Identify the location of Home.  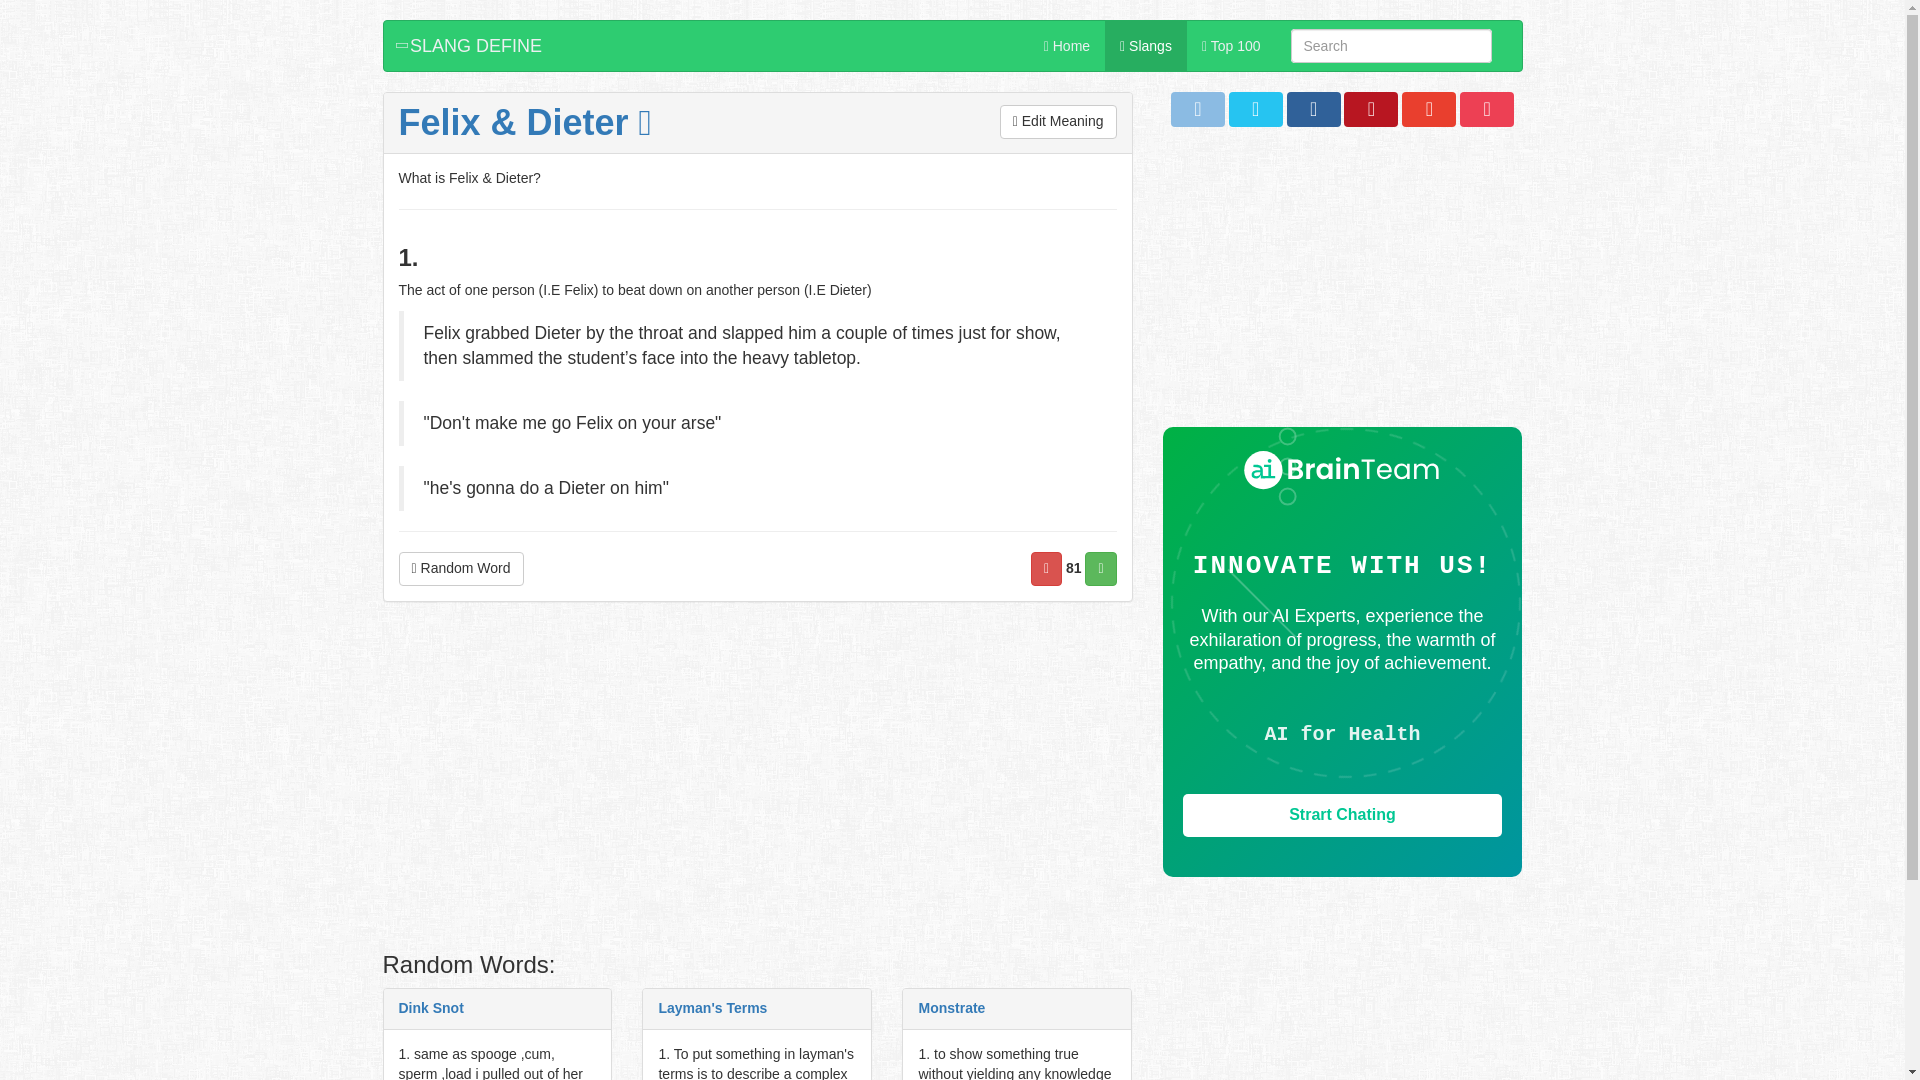
(1067, 46).